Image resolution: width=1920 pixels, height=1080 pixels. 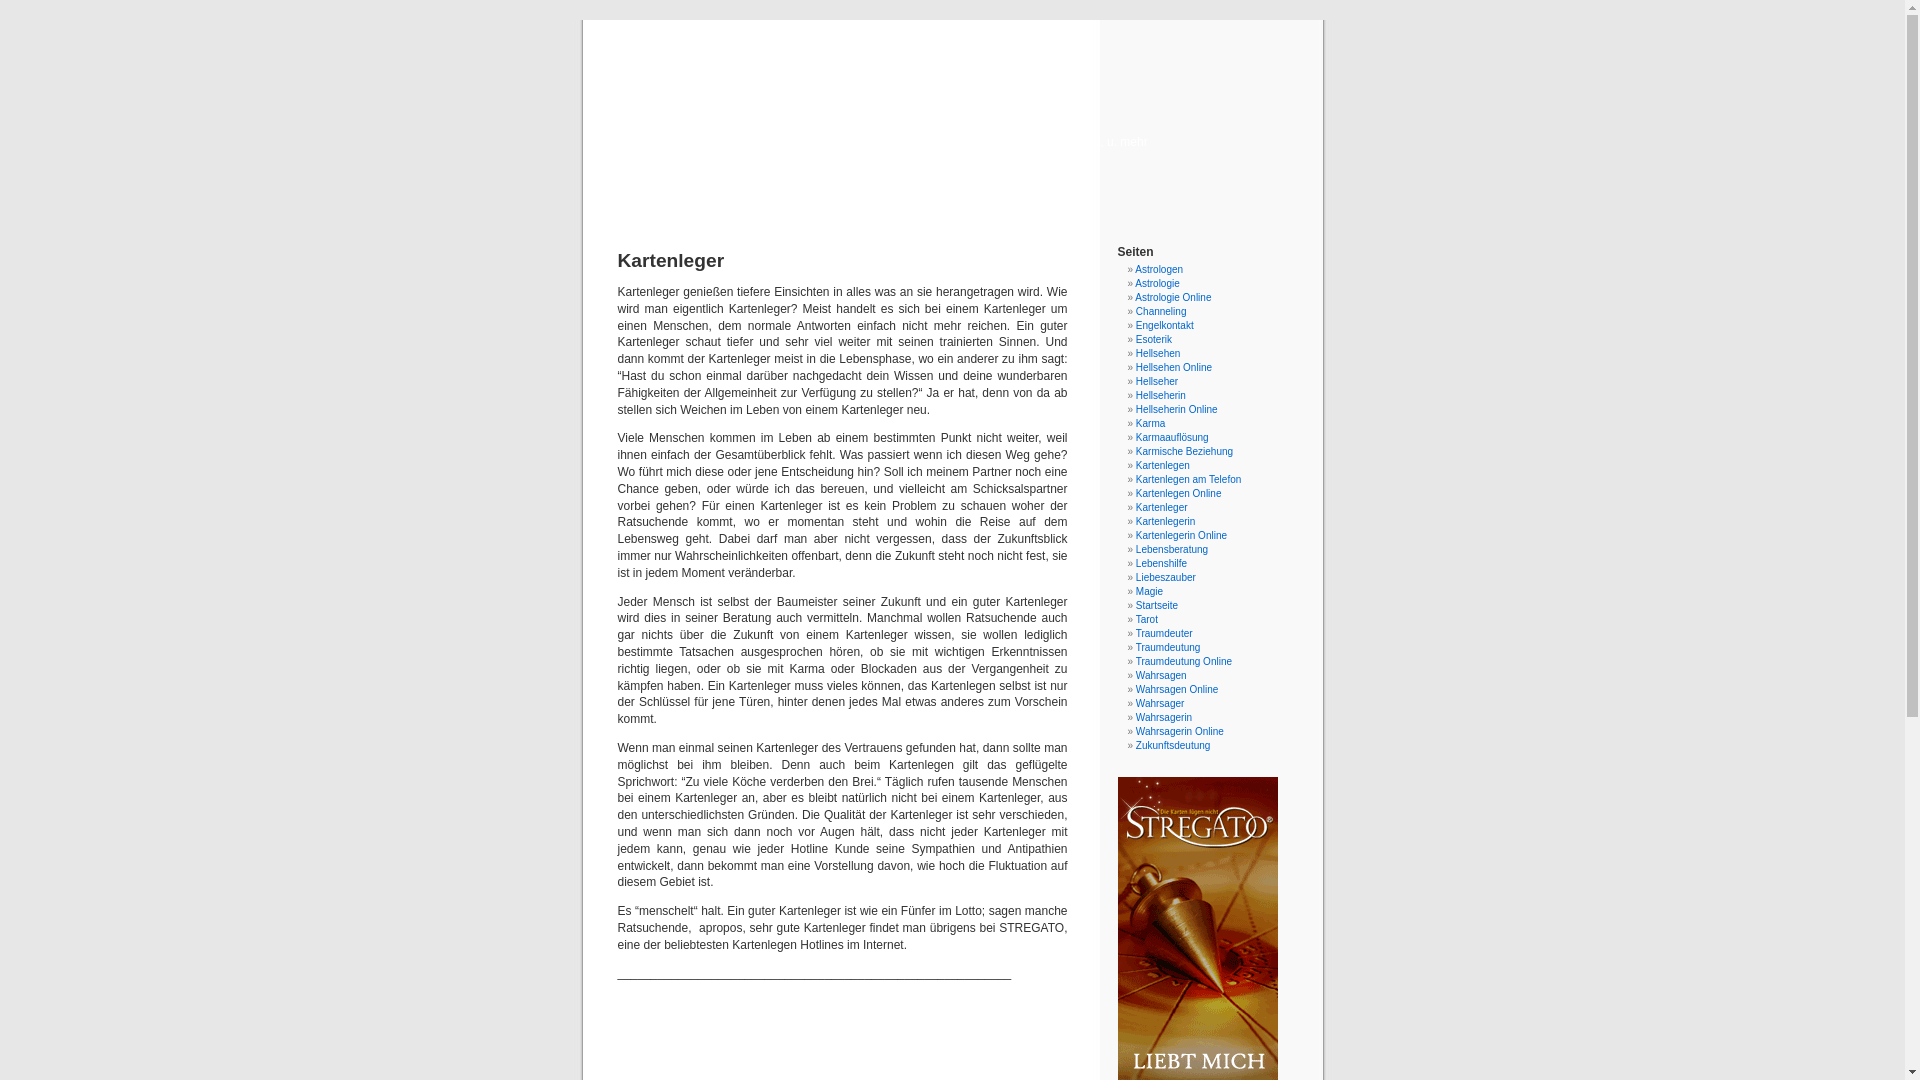 What do you see at coordinates (1180, 732) in the screenshot?
I see `Wahrsagerin Online` at bounding box center [1180, 732].